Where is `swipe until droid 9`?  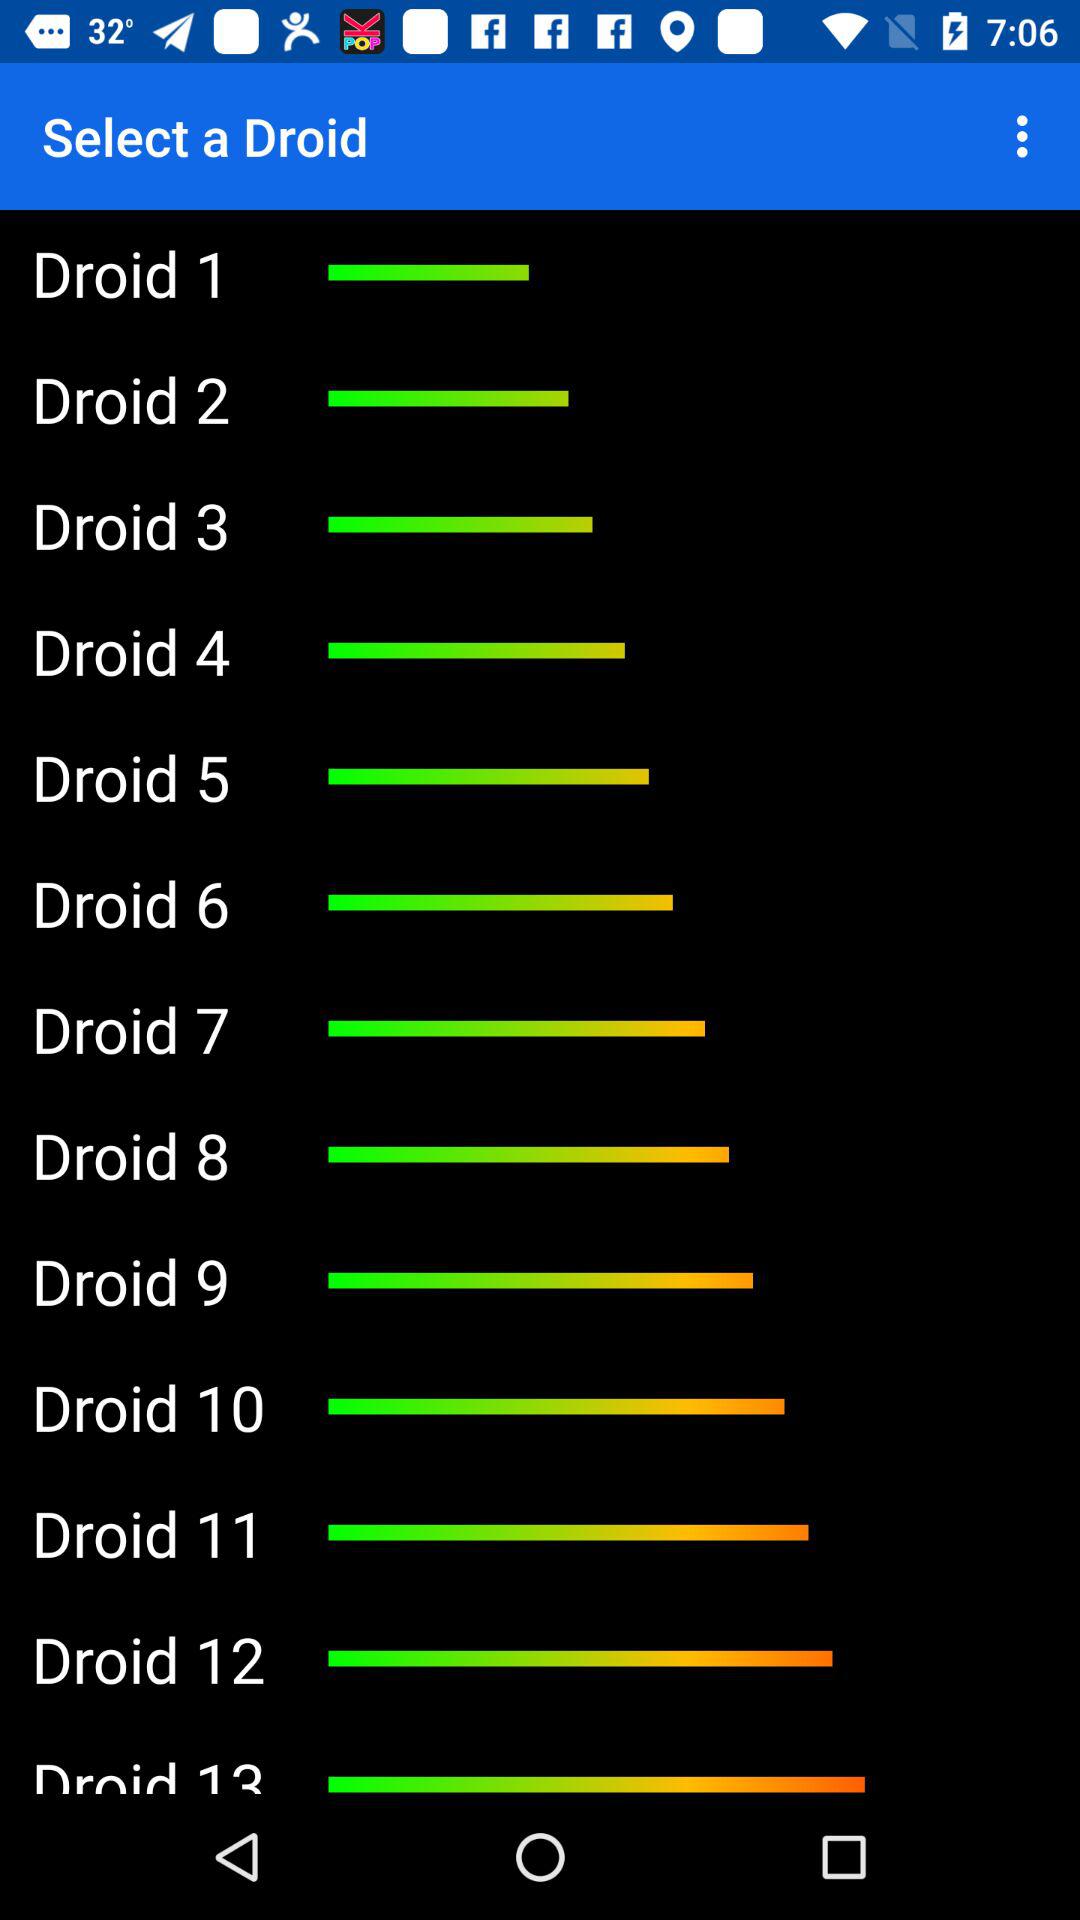
swipe until droid 9 is located at coordinates (148, 1280).